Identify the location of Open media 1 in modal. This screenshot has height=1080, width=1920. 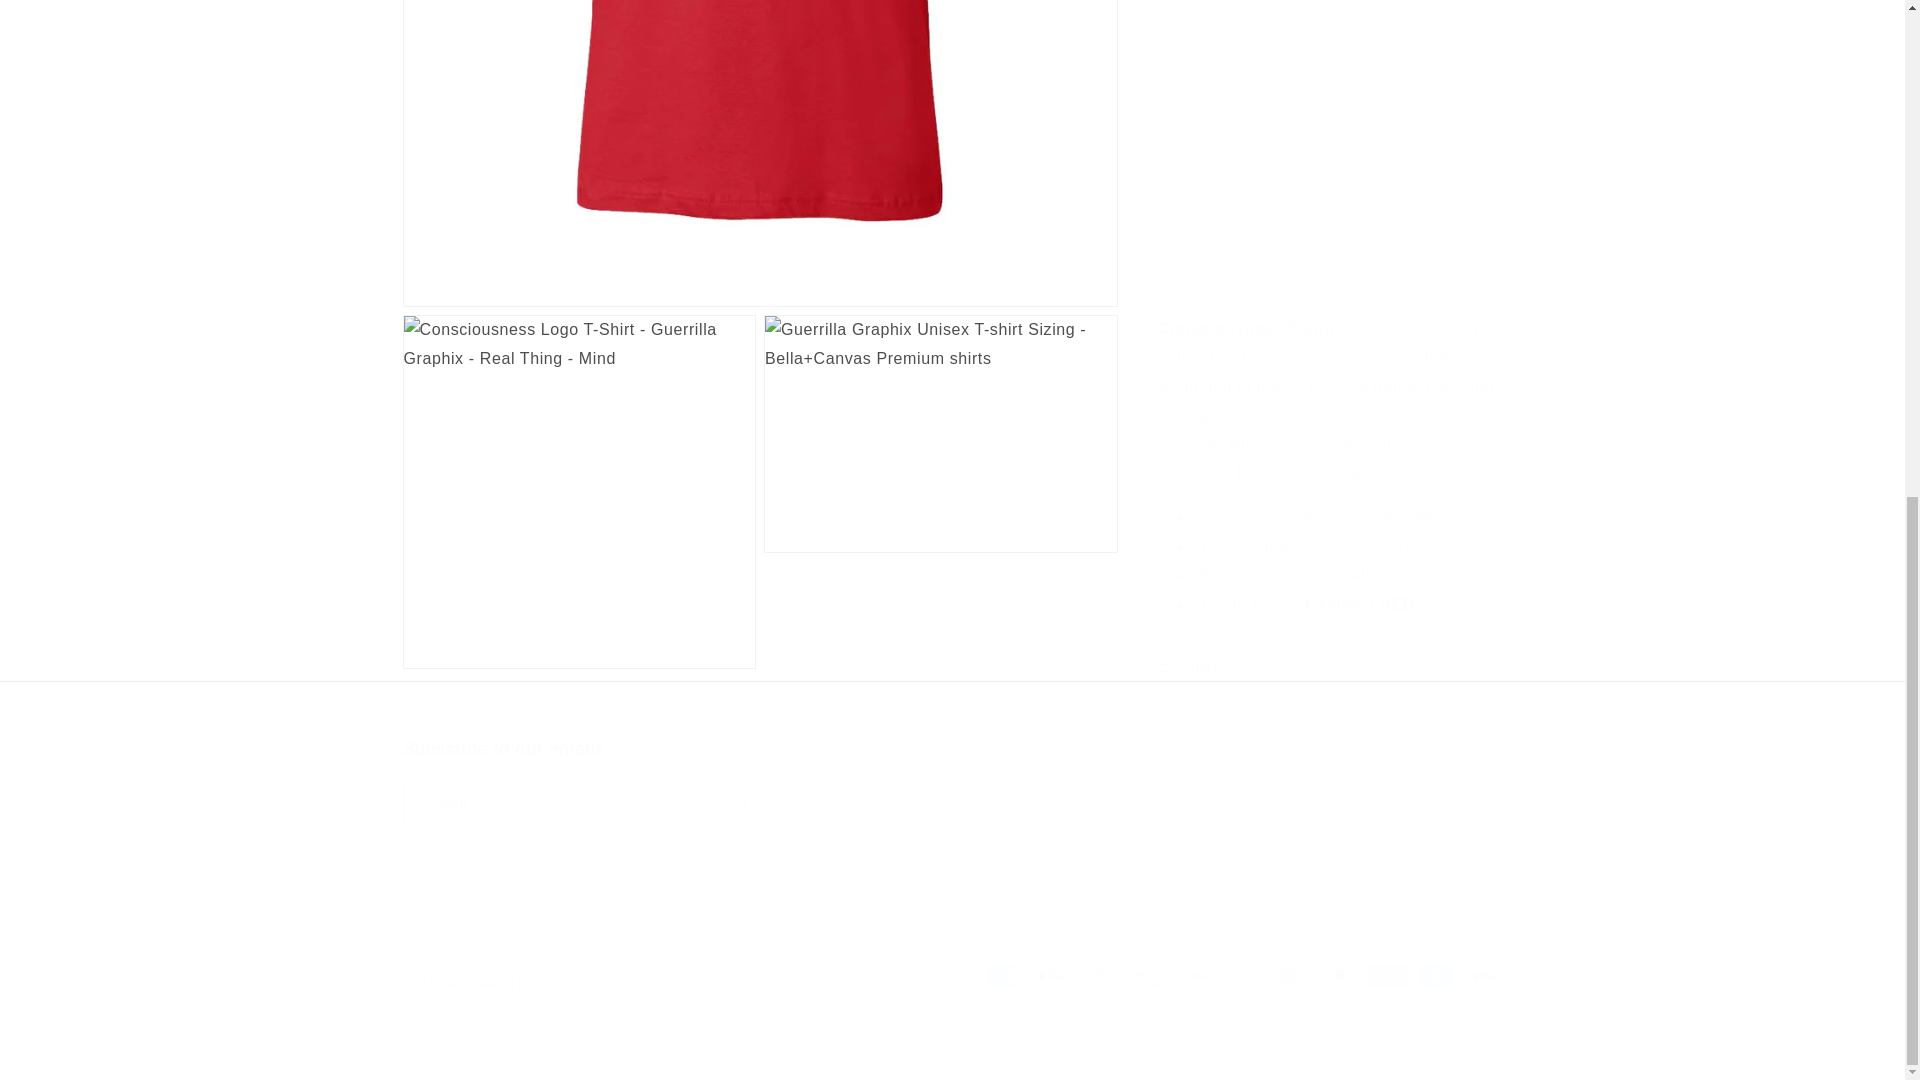
(759, 144).